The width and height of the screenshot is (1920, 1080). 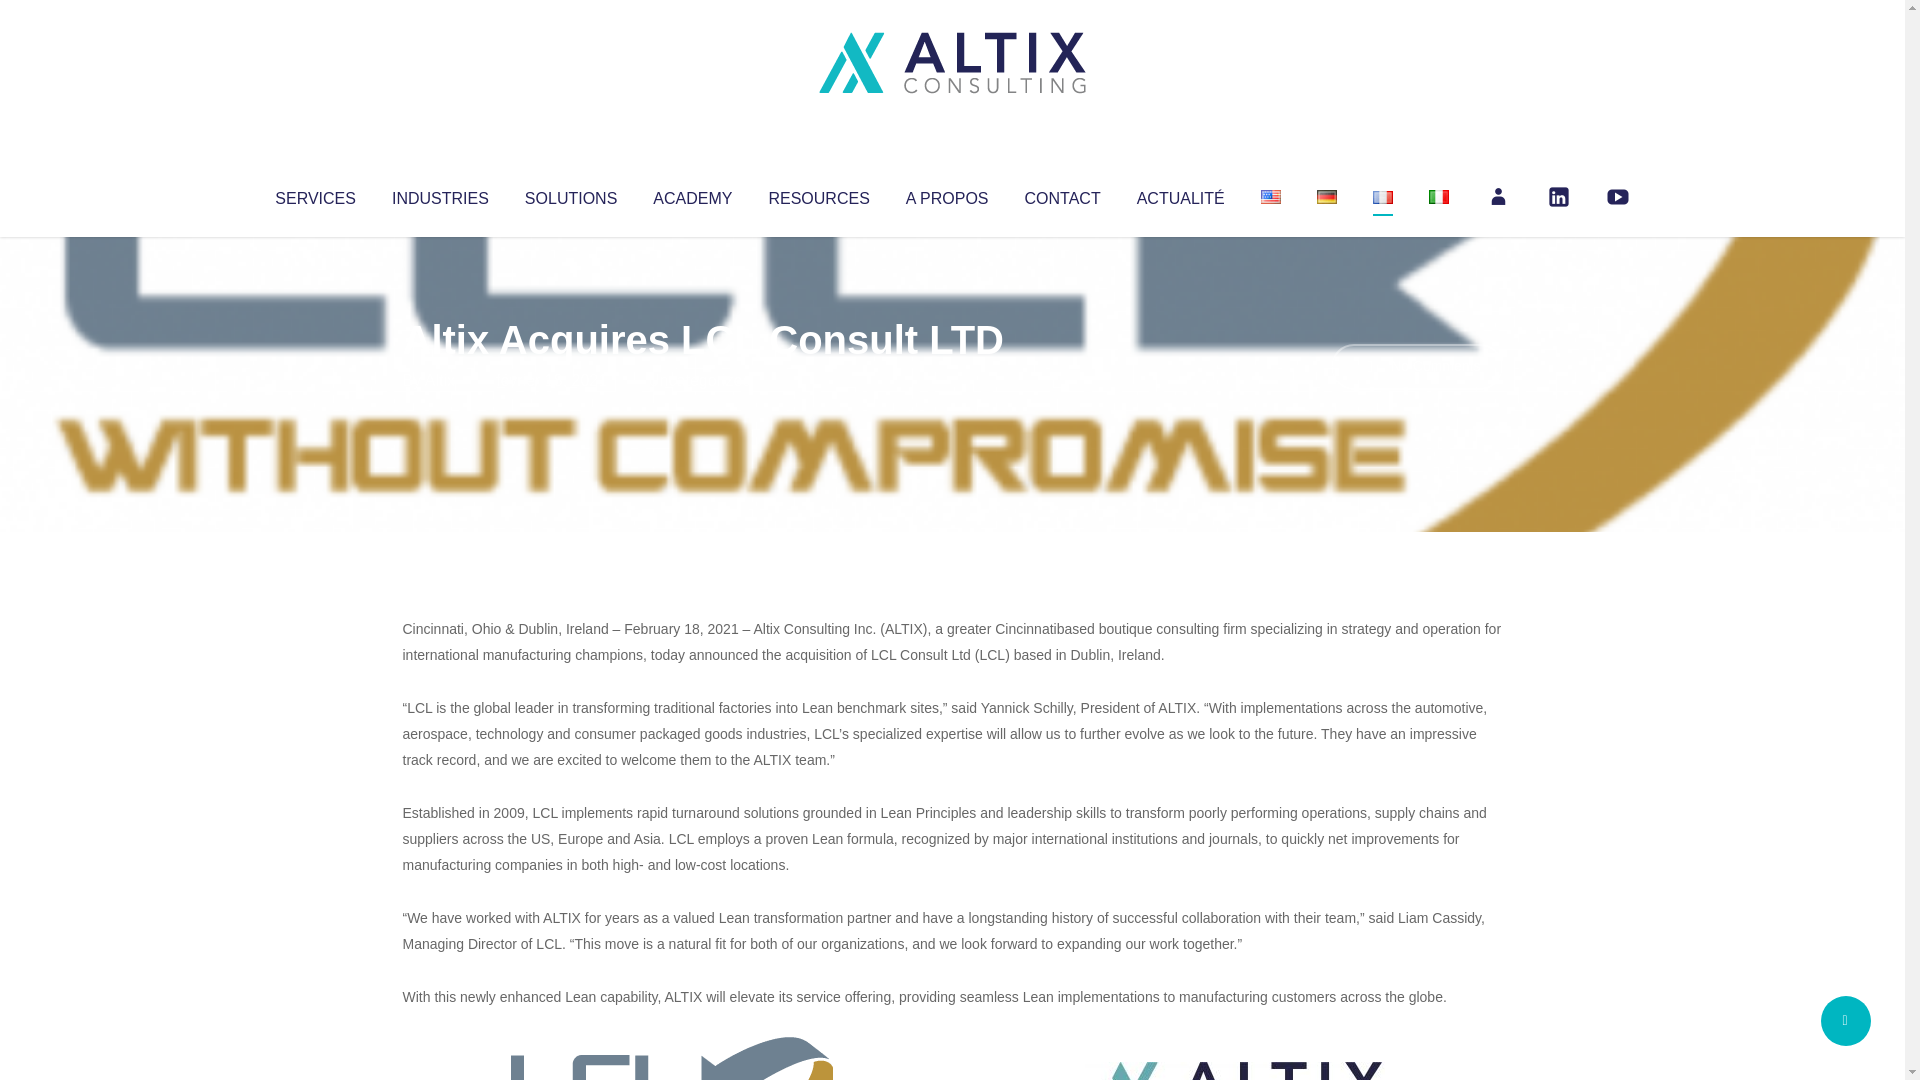 I want to click on ACADEMY, so click(x=692, y=194).